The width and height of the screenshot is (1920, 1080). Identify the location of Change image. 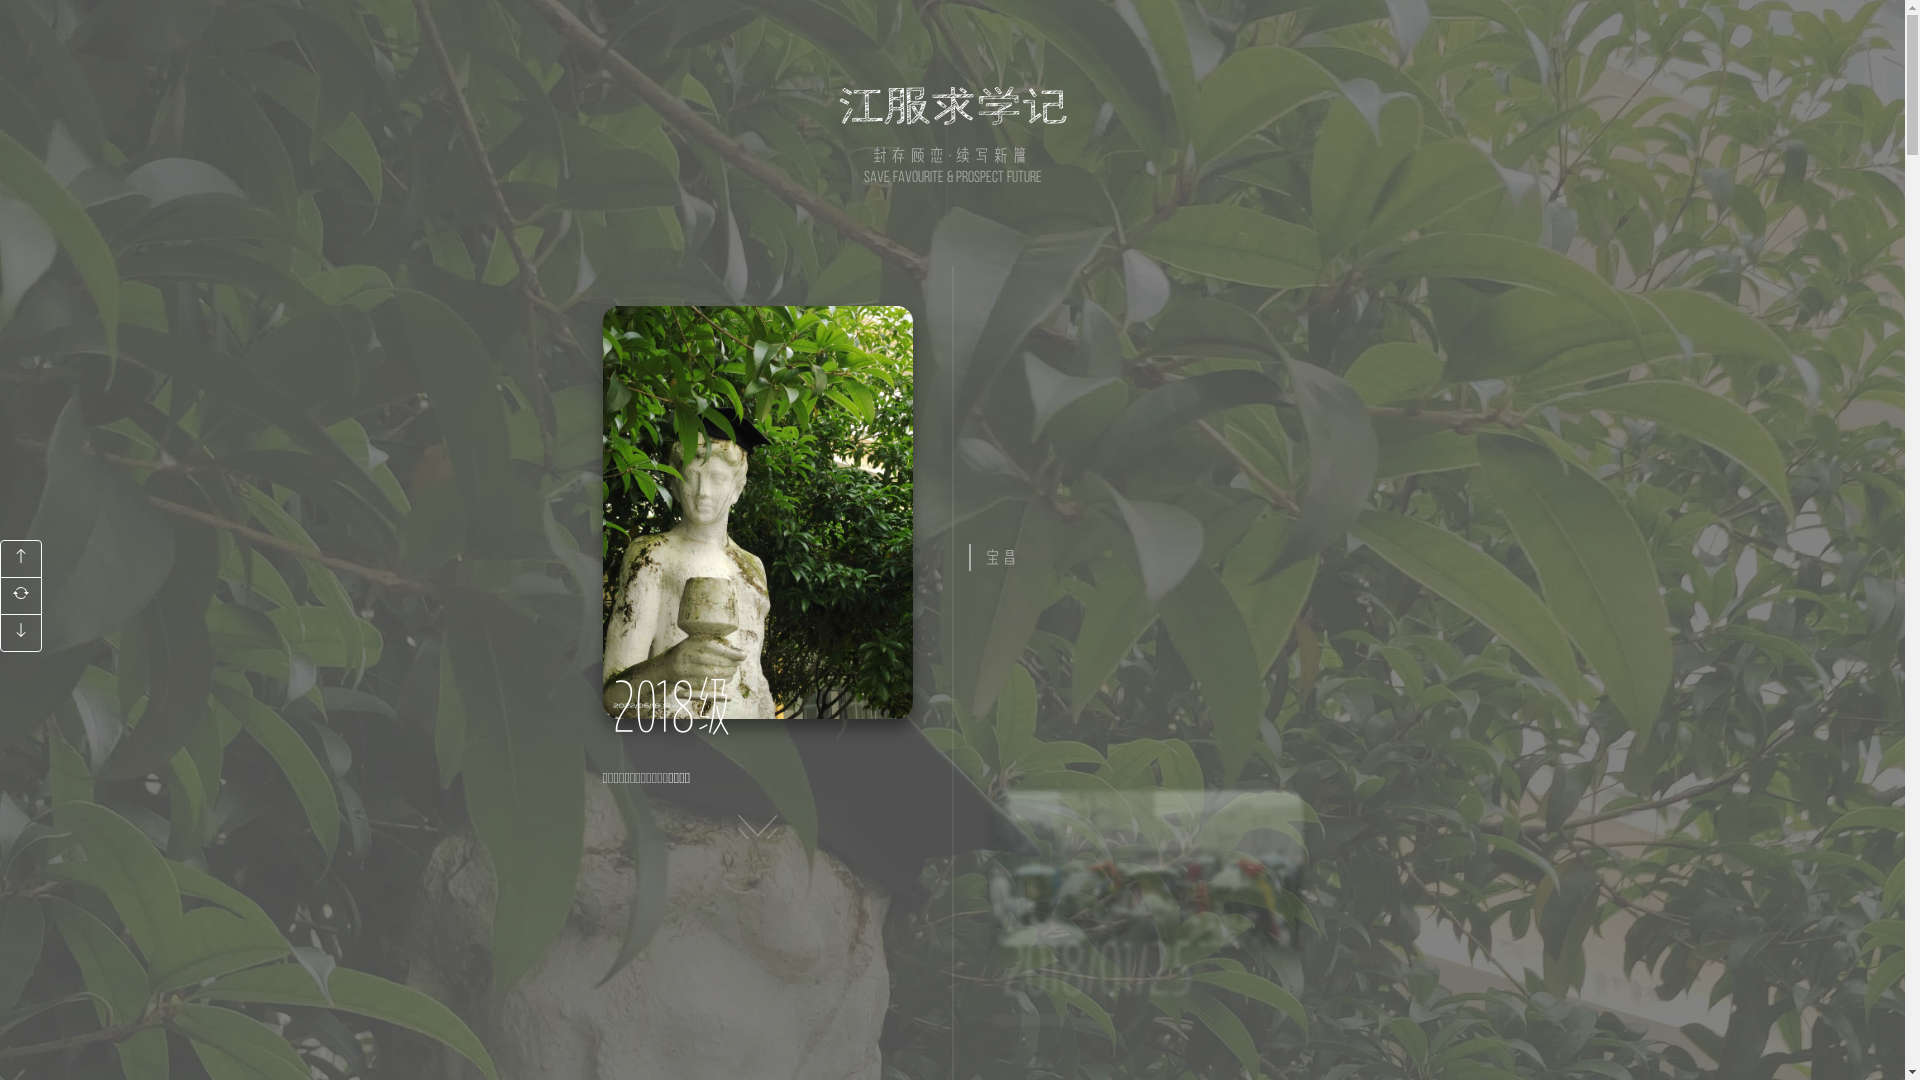
(757, 512).